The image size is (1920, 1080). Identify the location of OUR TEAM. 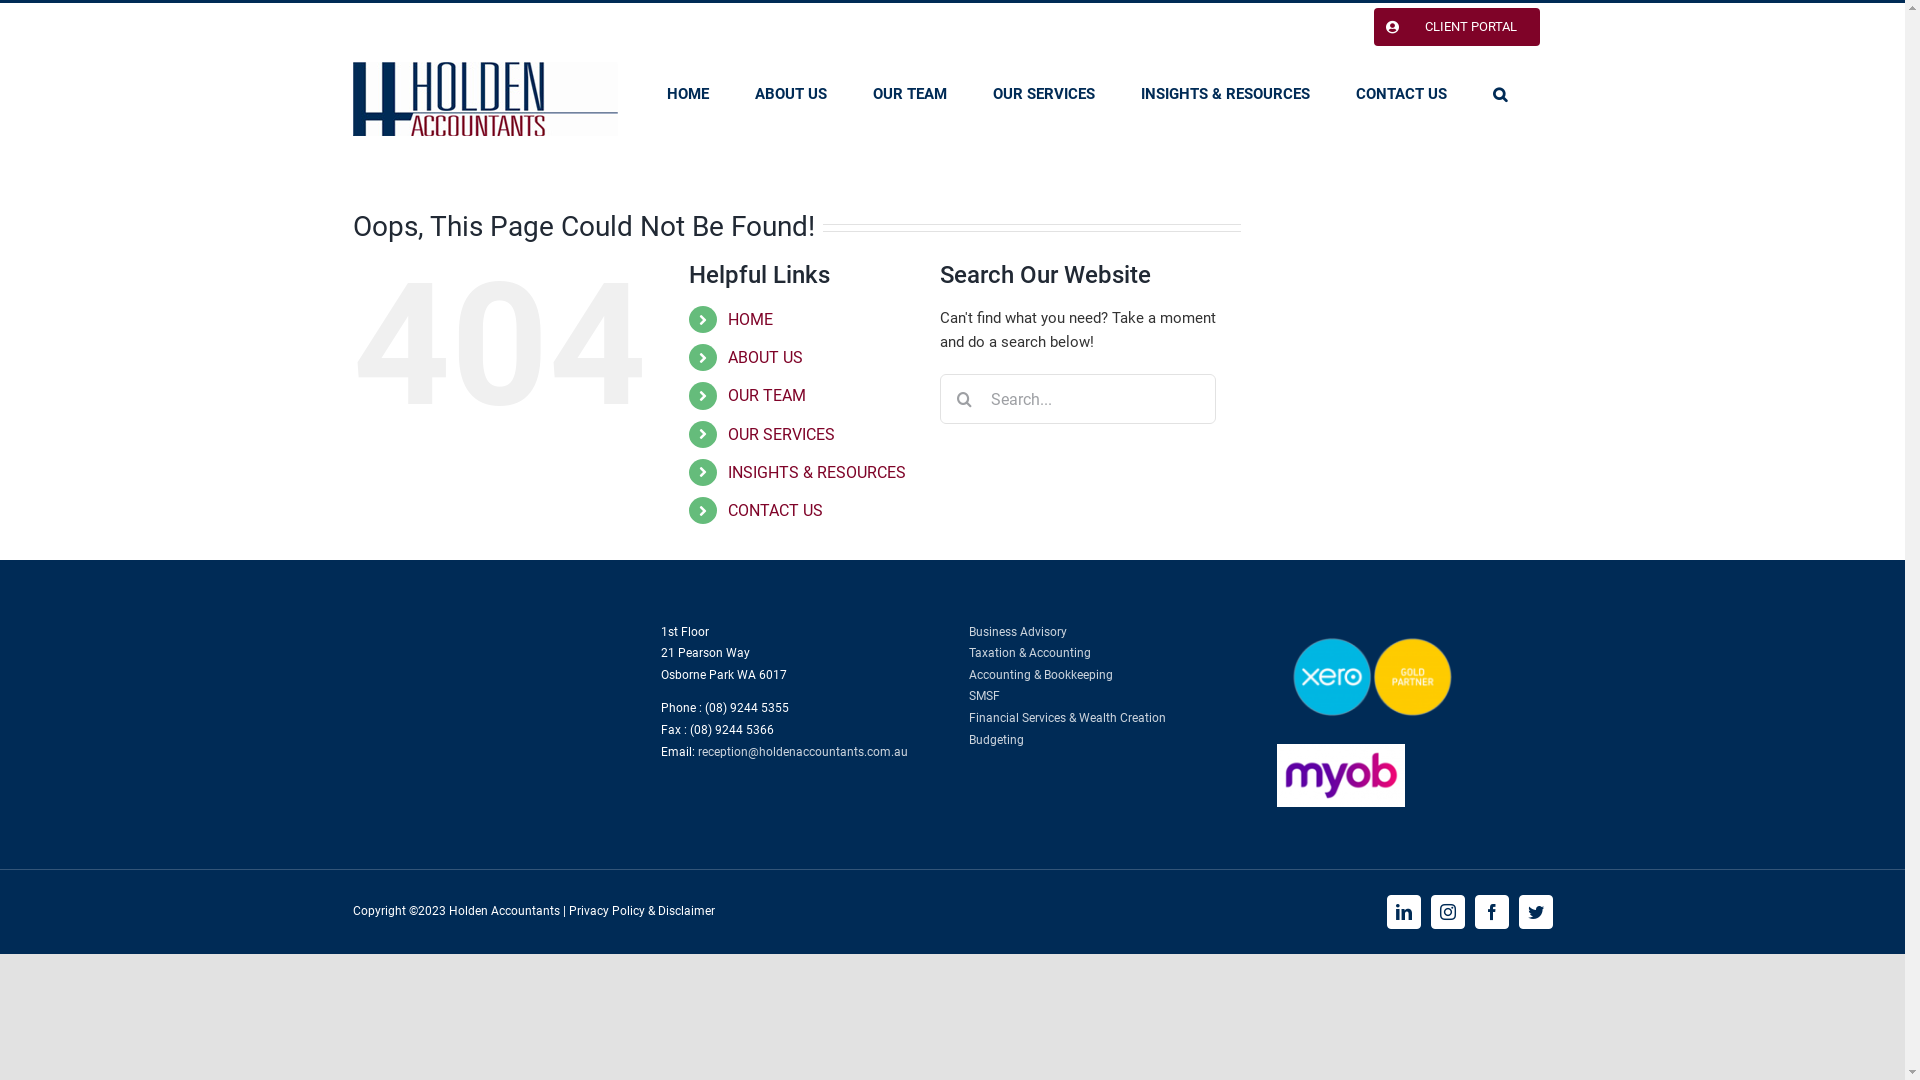
(909, 94).